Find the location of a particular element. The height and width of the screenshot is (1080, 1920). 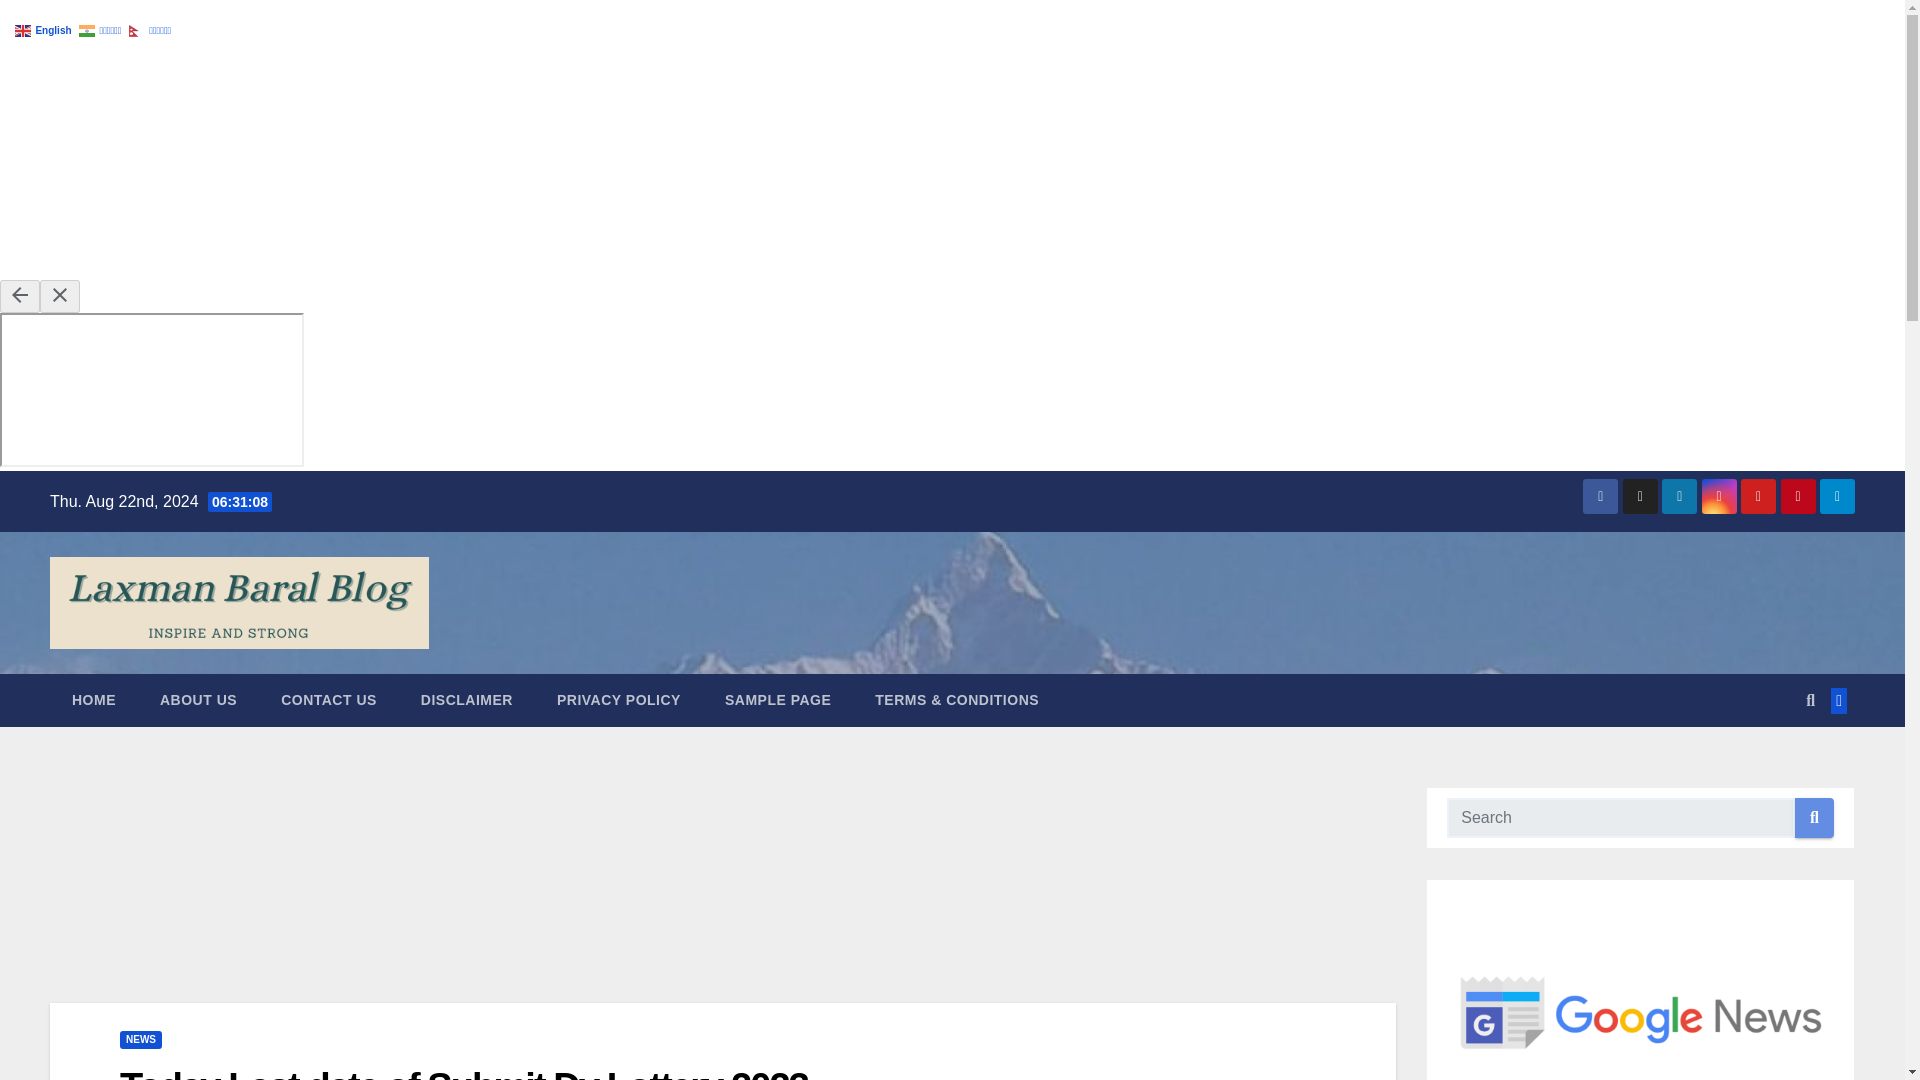

CONTACT US is located at coordinates (329, 699).